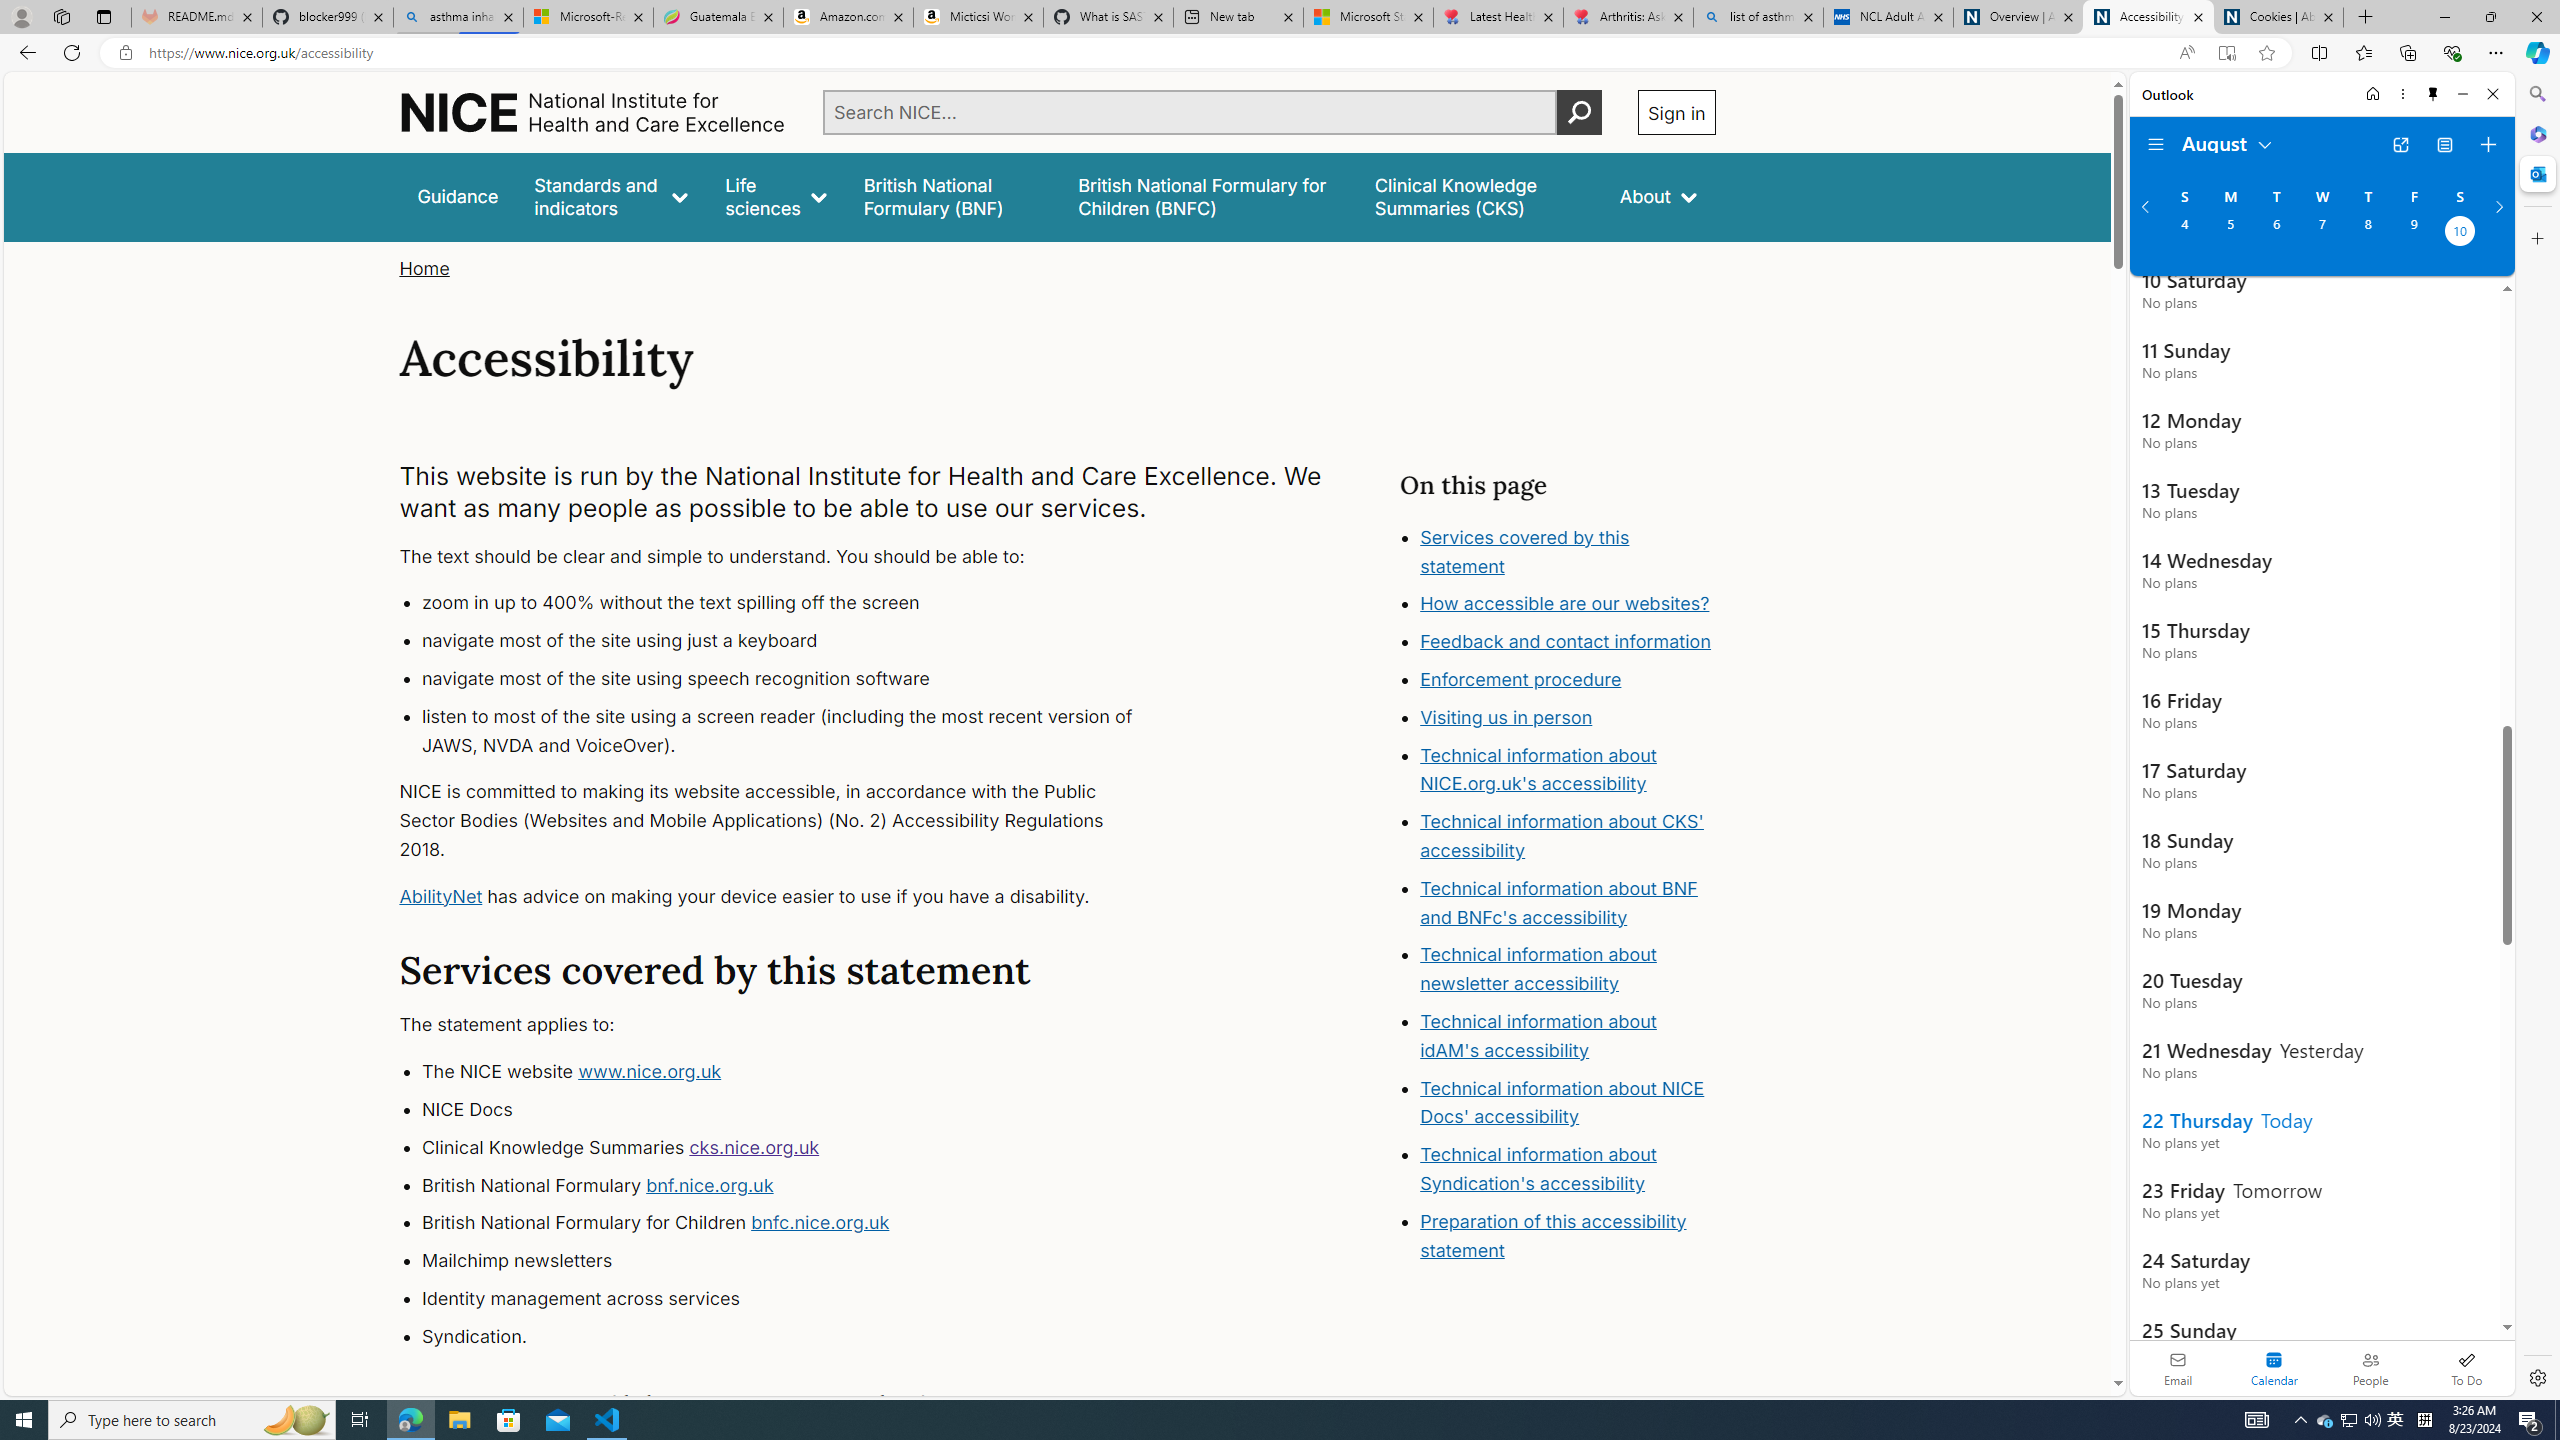 The image size is (2560, 1440). Describe the element at coordinates (796, 641) in the screenshot. I see `navigate most of the site using just a keyboard` at that location.